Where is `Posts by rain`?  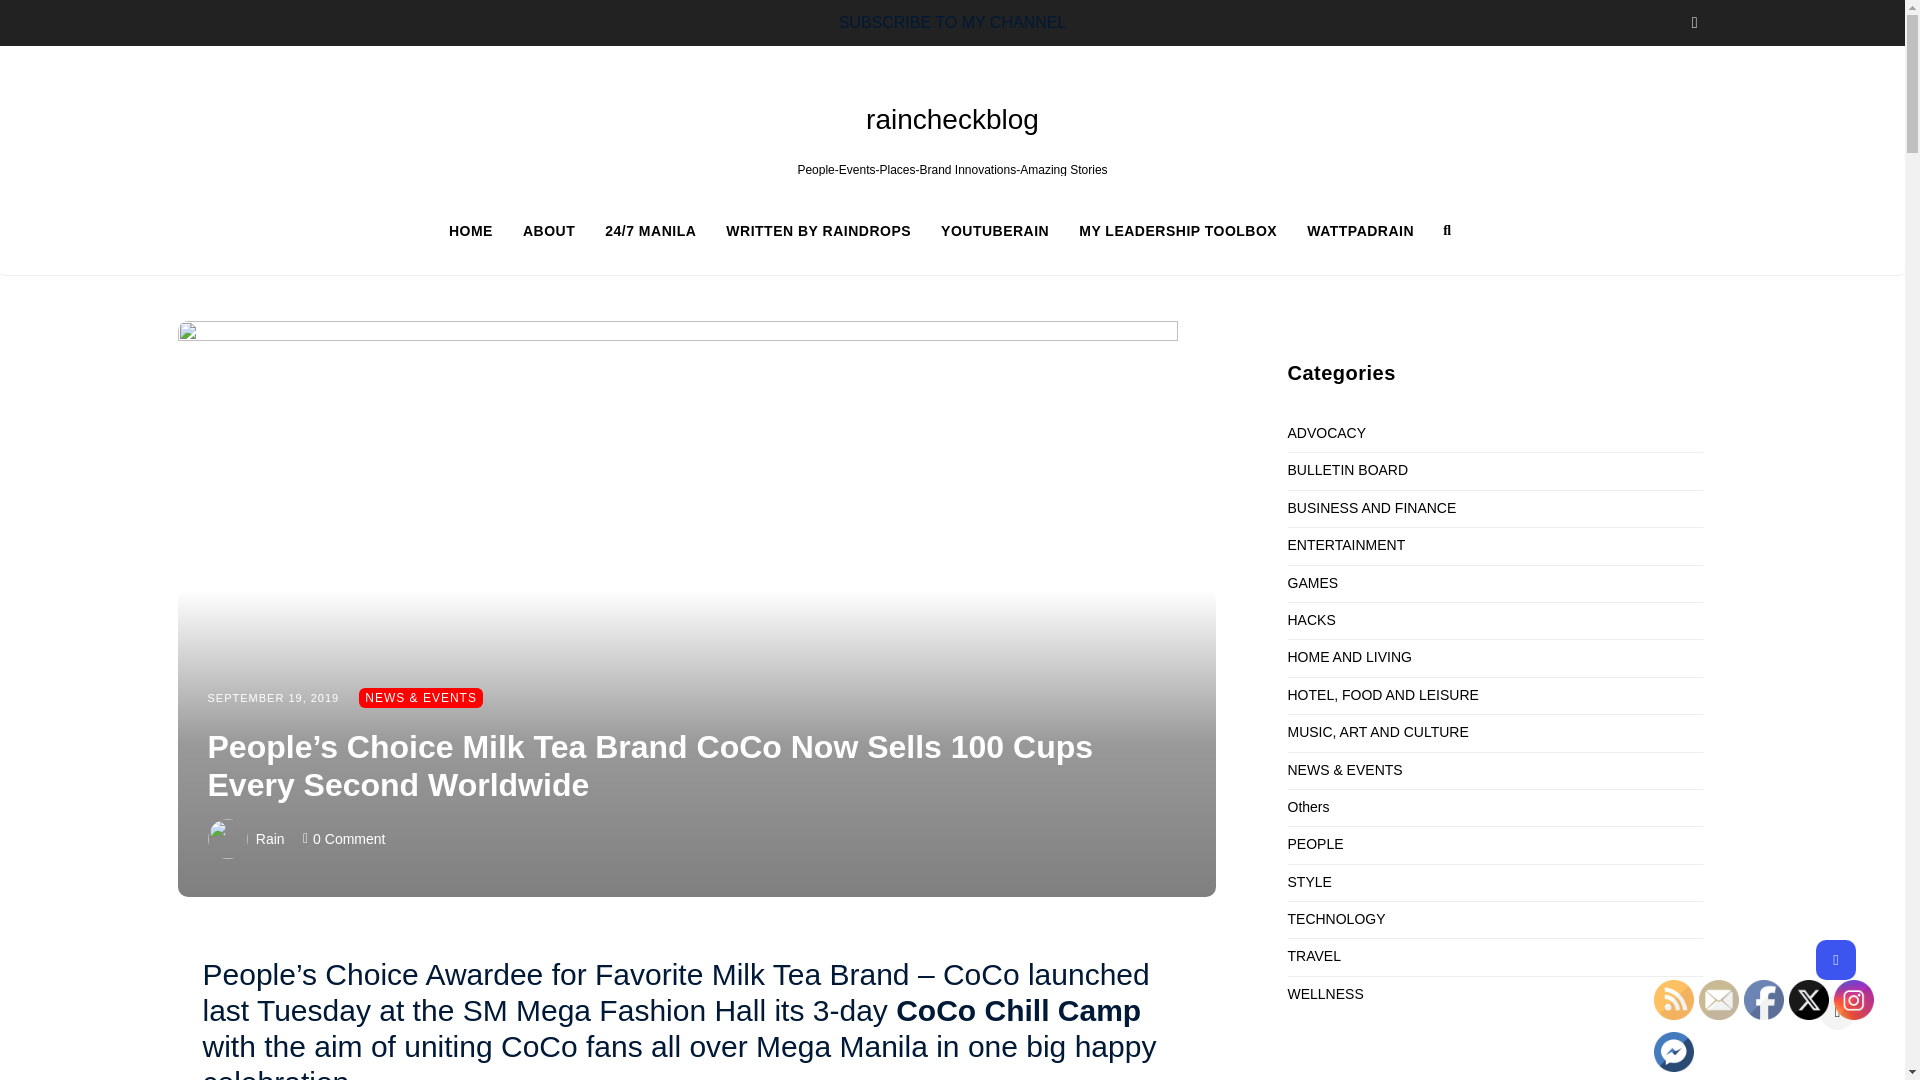
Posts by rain is located at coordinates (270, 838).